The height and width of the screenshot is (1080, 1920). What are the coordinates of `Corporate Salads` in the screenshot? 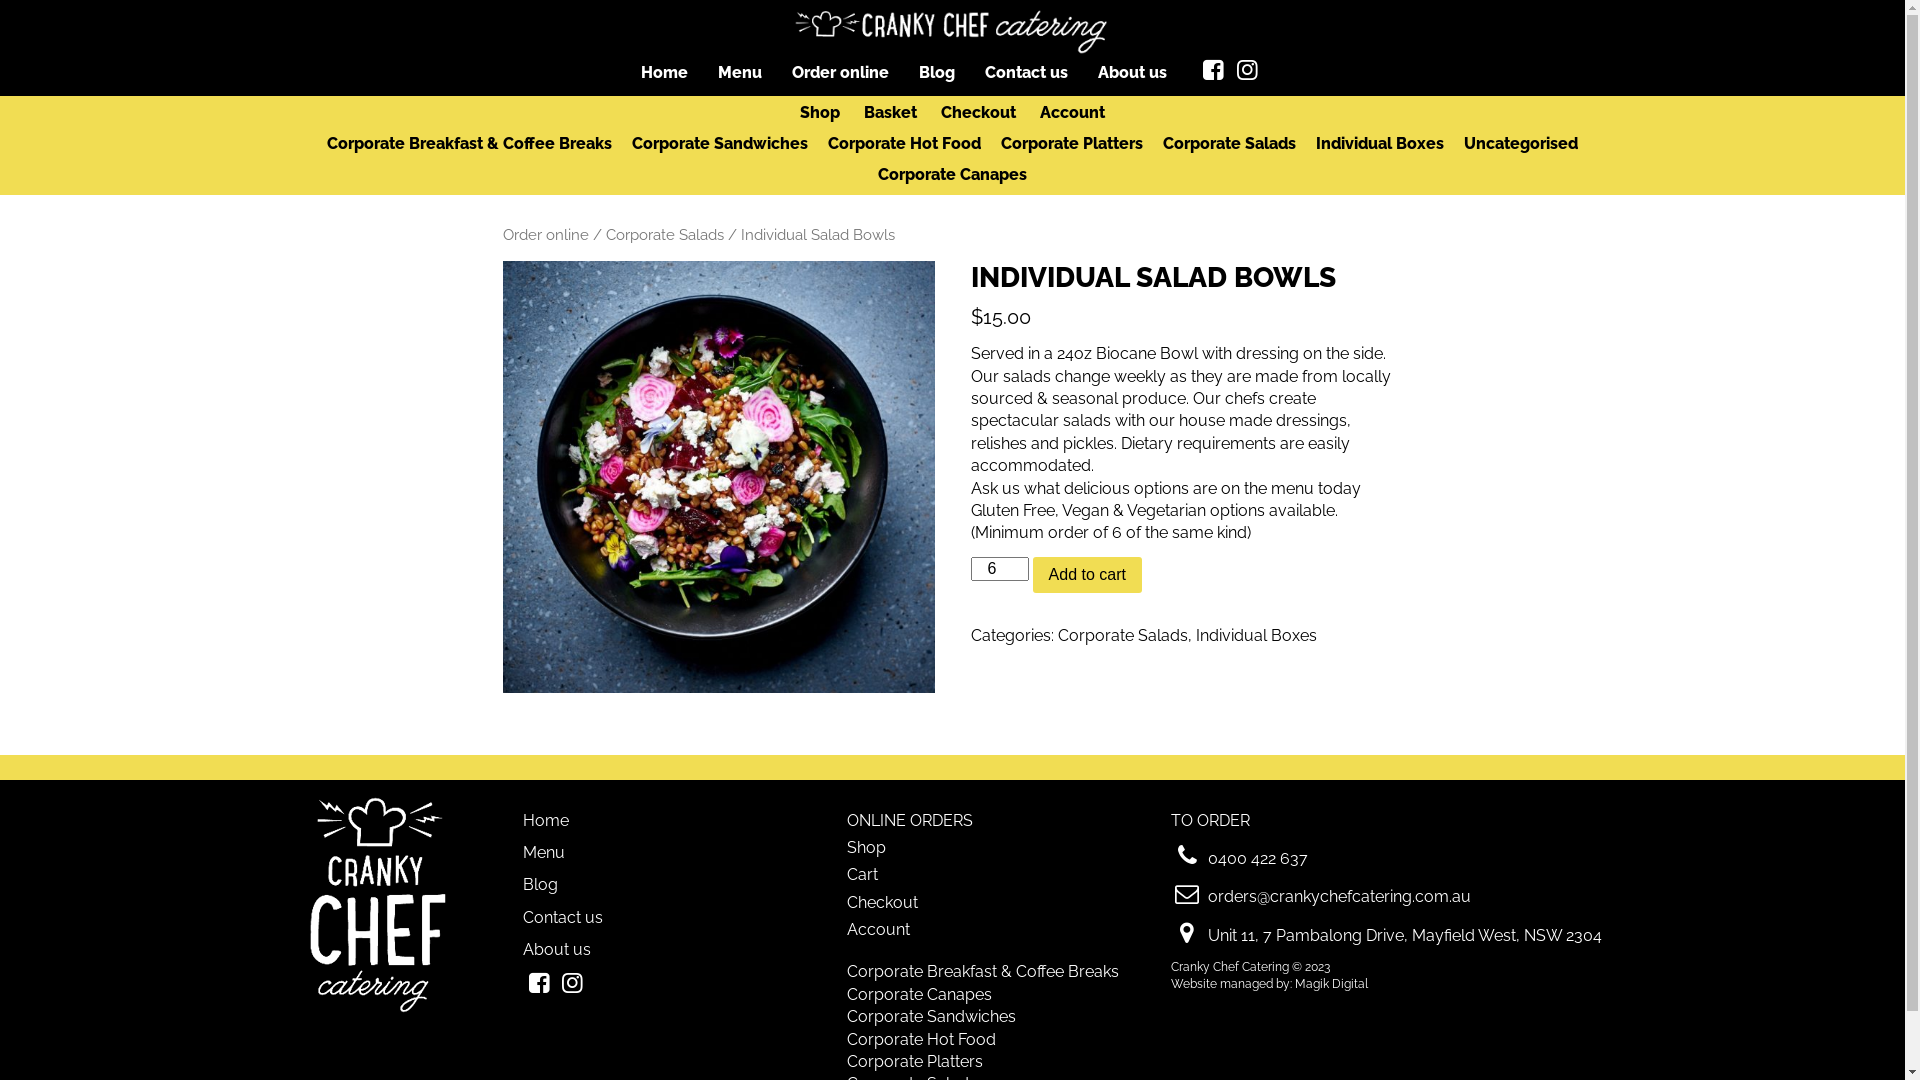 It's located at (1123, 636).